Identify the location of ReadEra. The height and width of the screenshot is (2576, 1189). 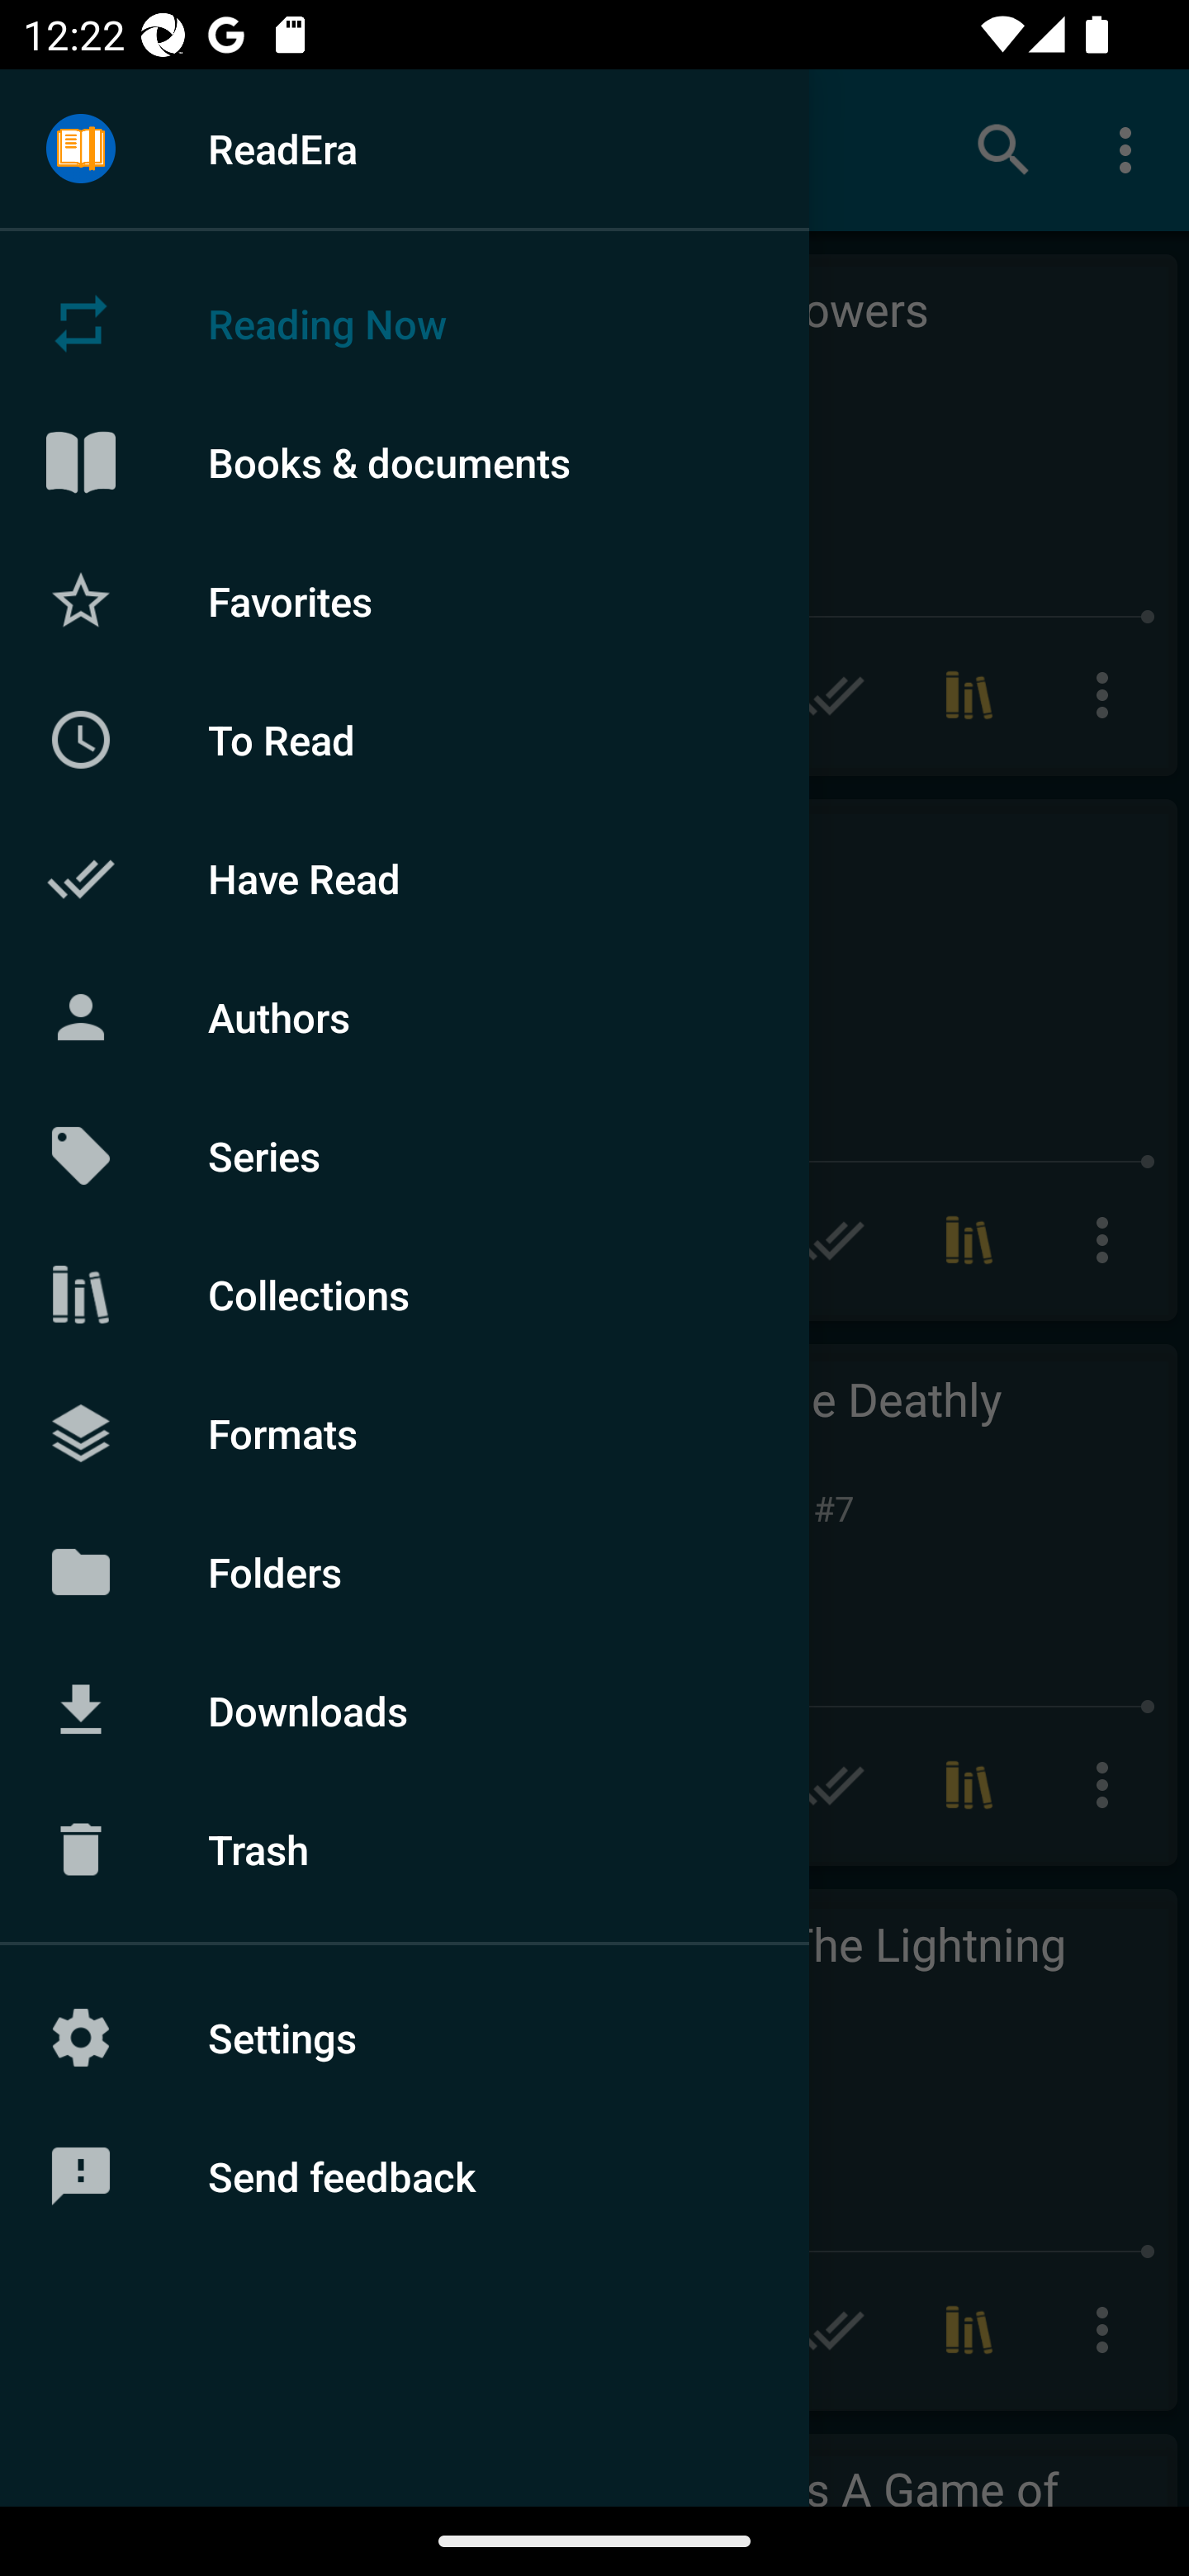
(405, 148).